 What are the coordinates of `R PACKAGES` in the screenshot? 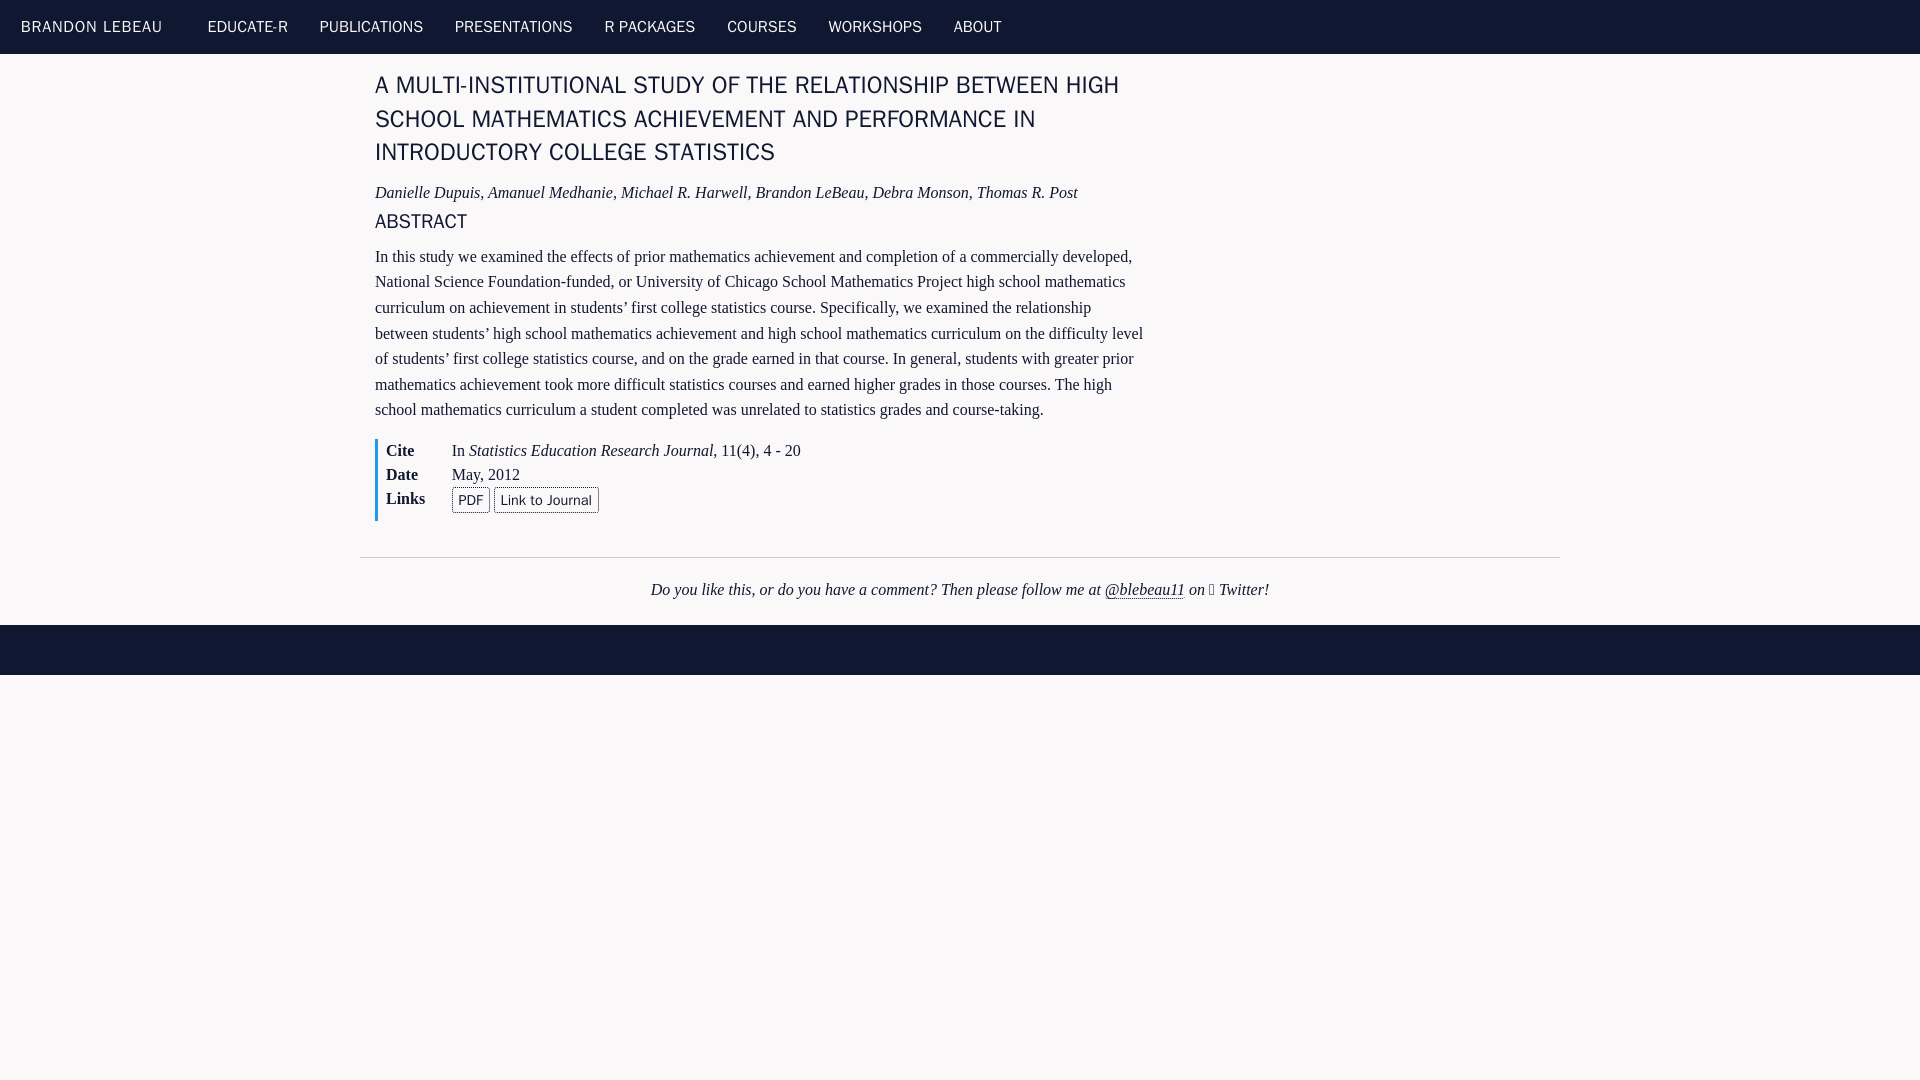 It's located at (648, 26).